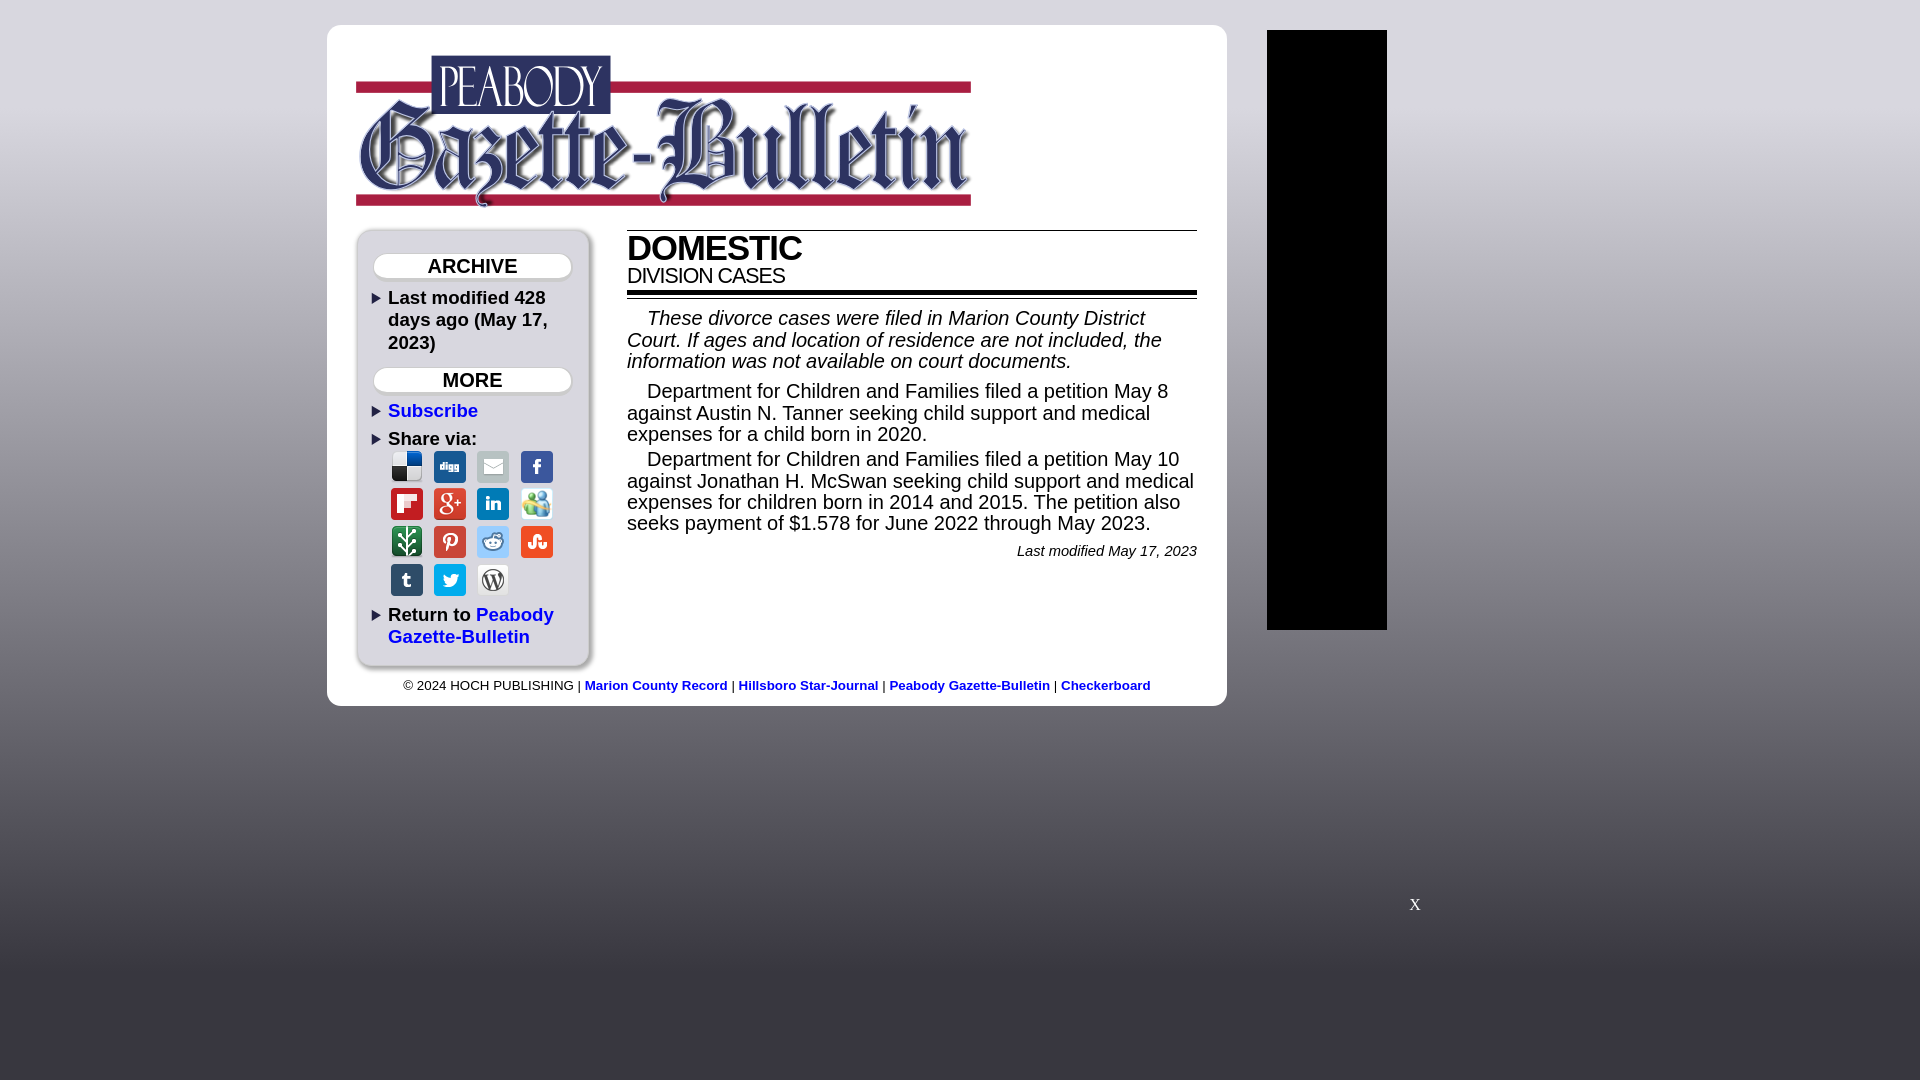 This screenshot has width=1920, height=1080. What do you see at coordinates (656, 686) in the screenshot?
I see `Marion County Record` at bounding box center [656, 686].